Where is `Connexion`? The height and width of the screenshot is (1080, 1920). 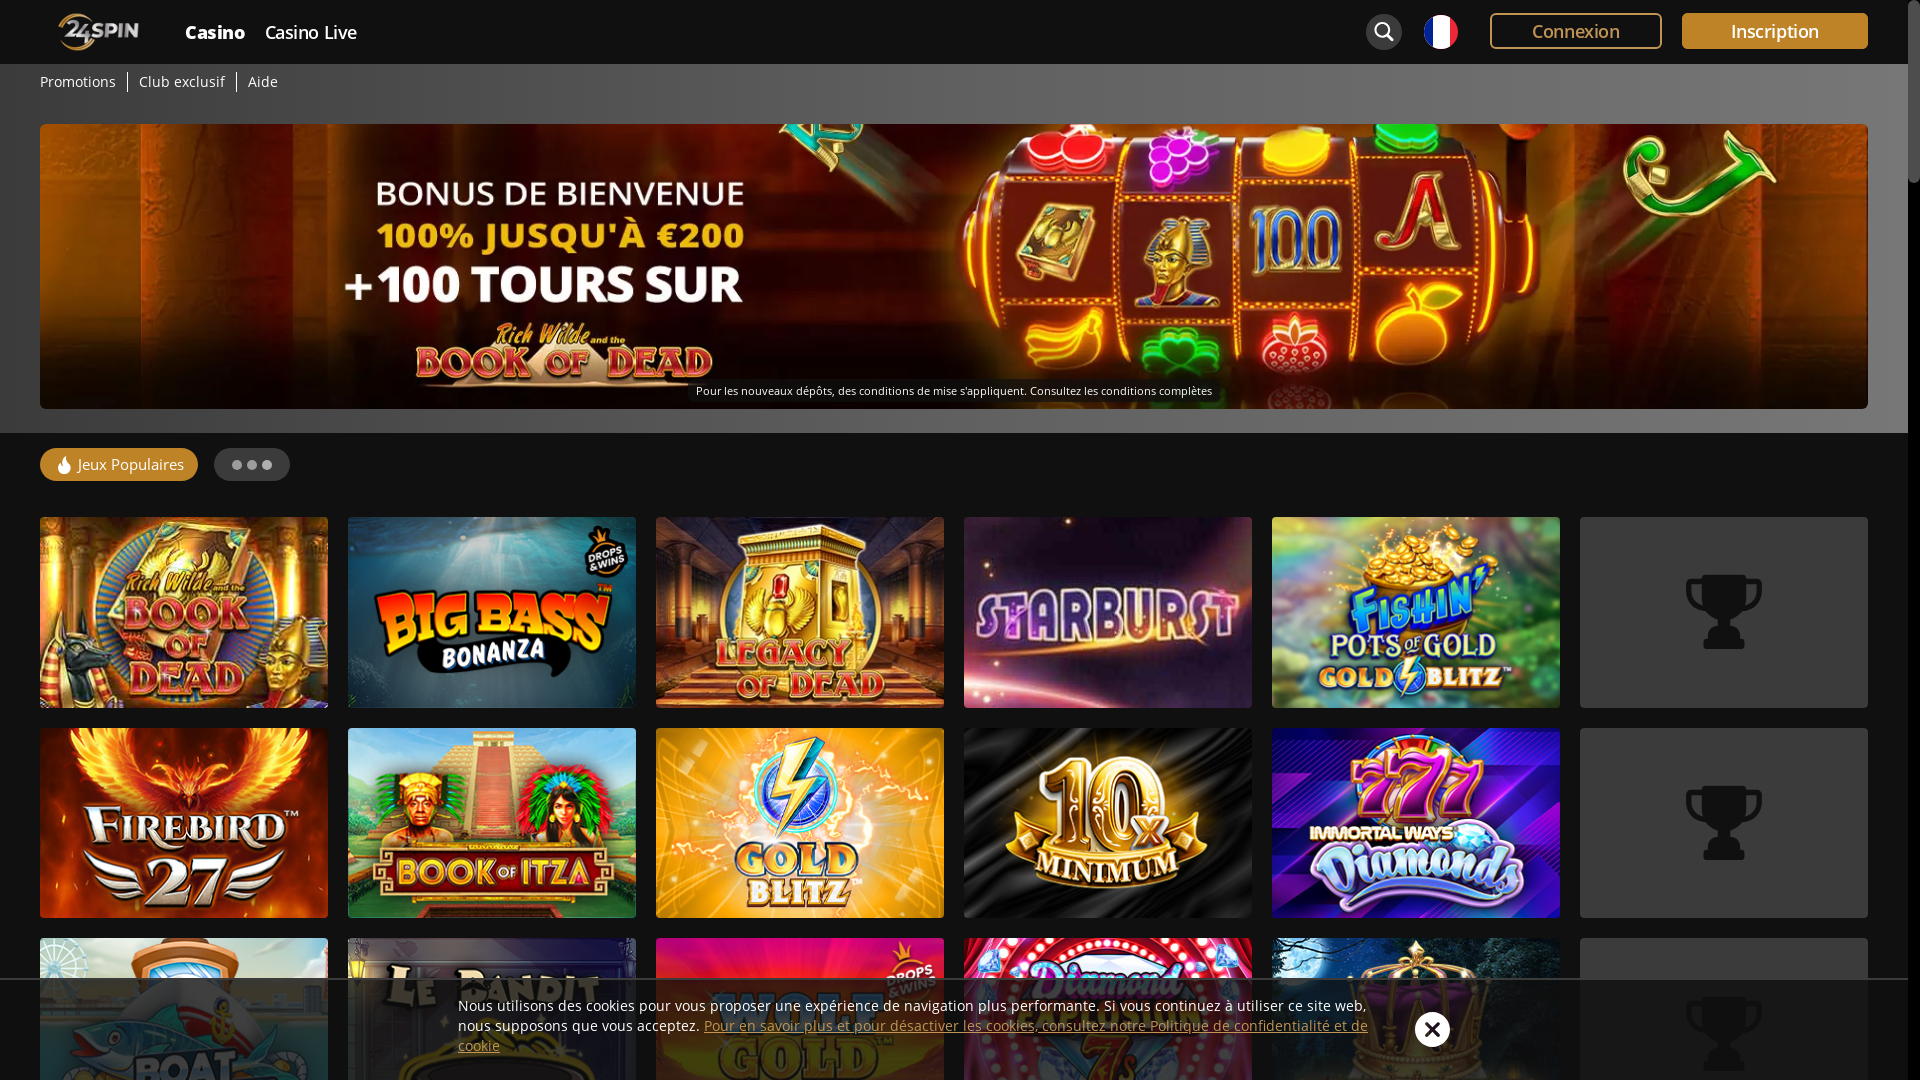 Connexion is located at coordinates (1576, 31).